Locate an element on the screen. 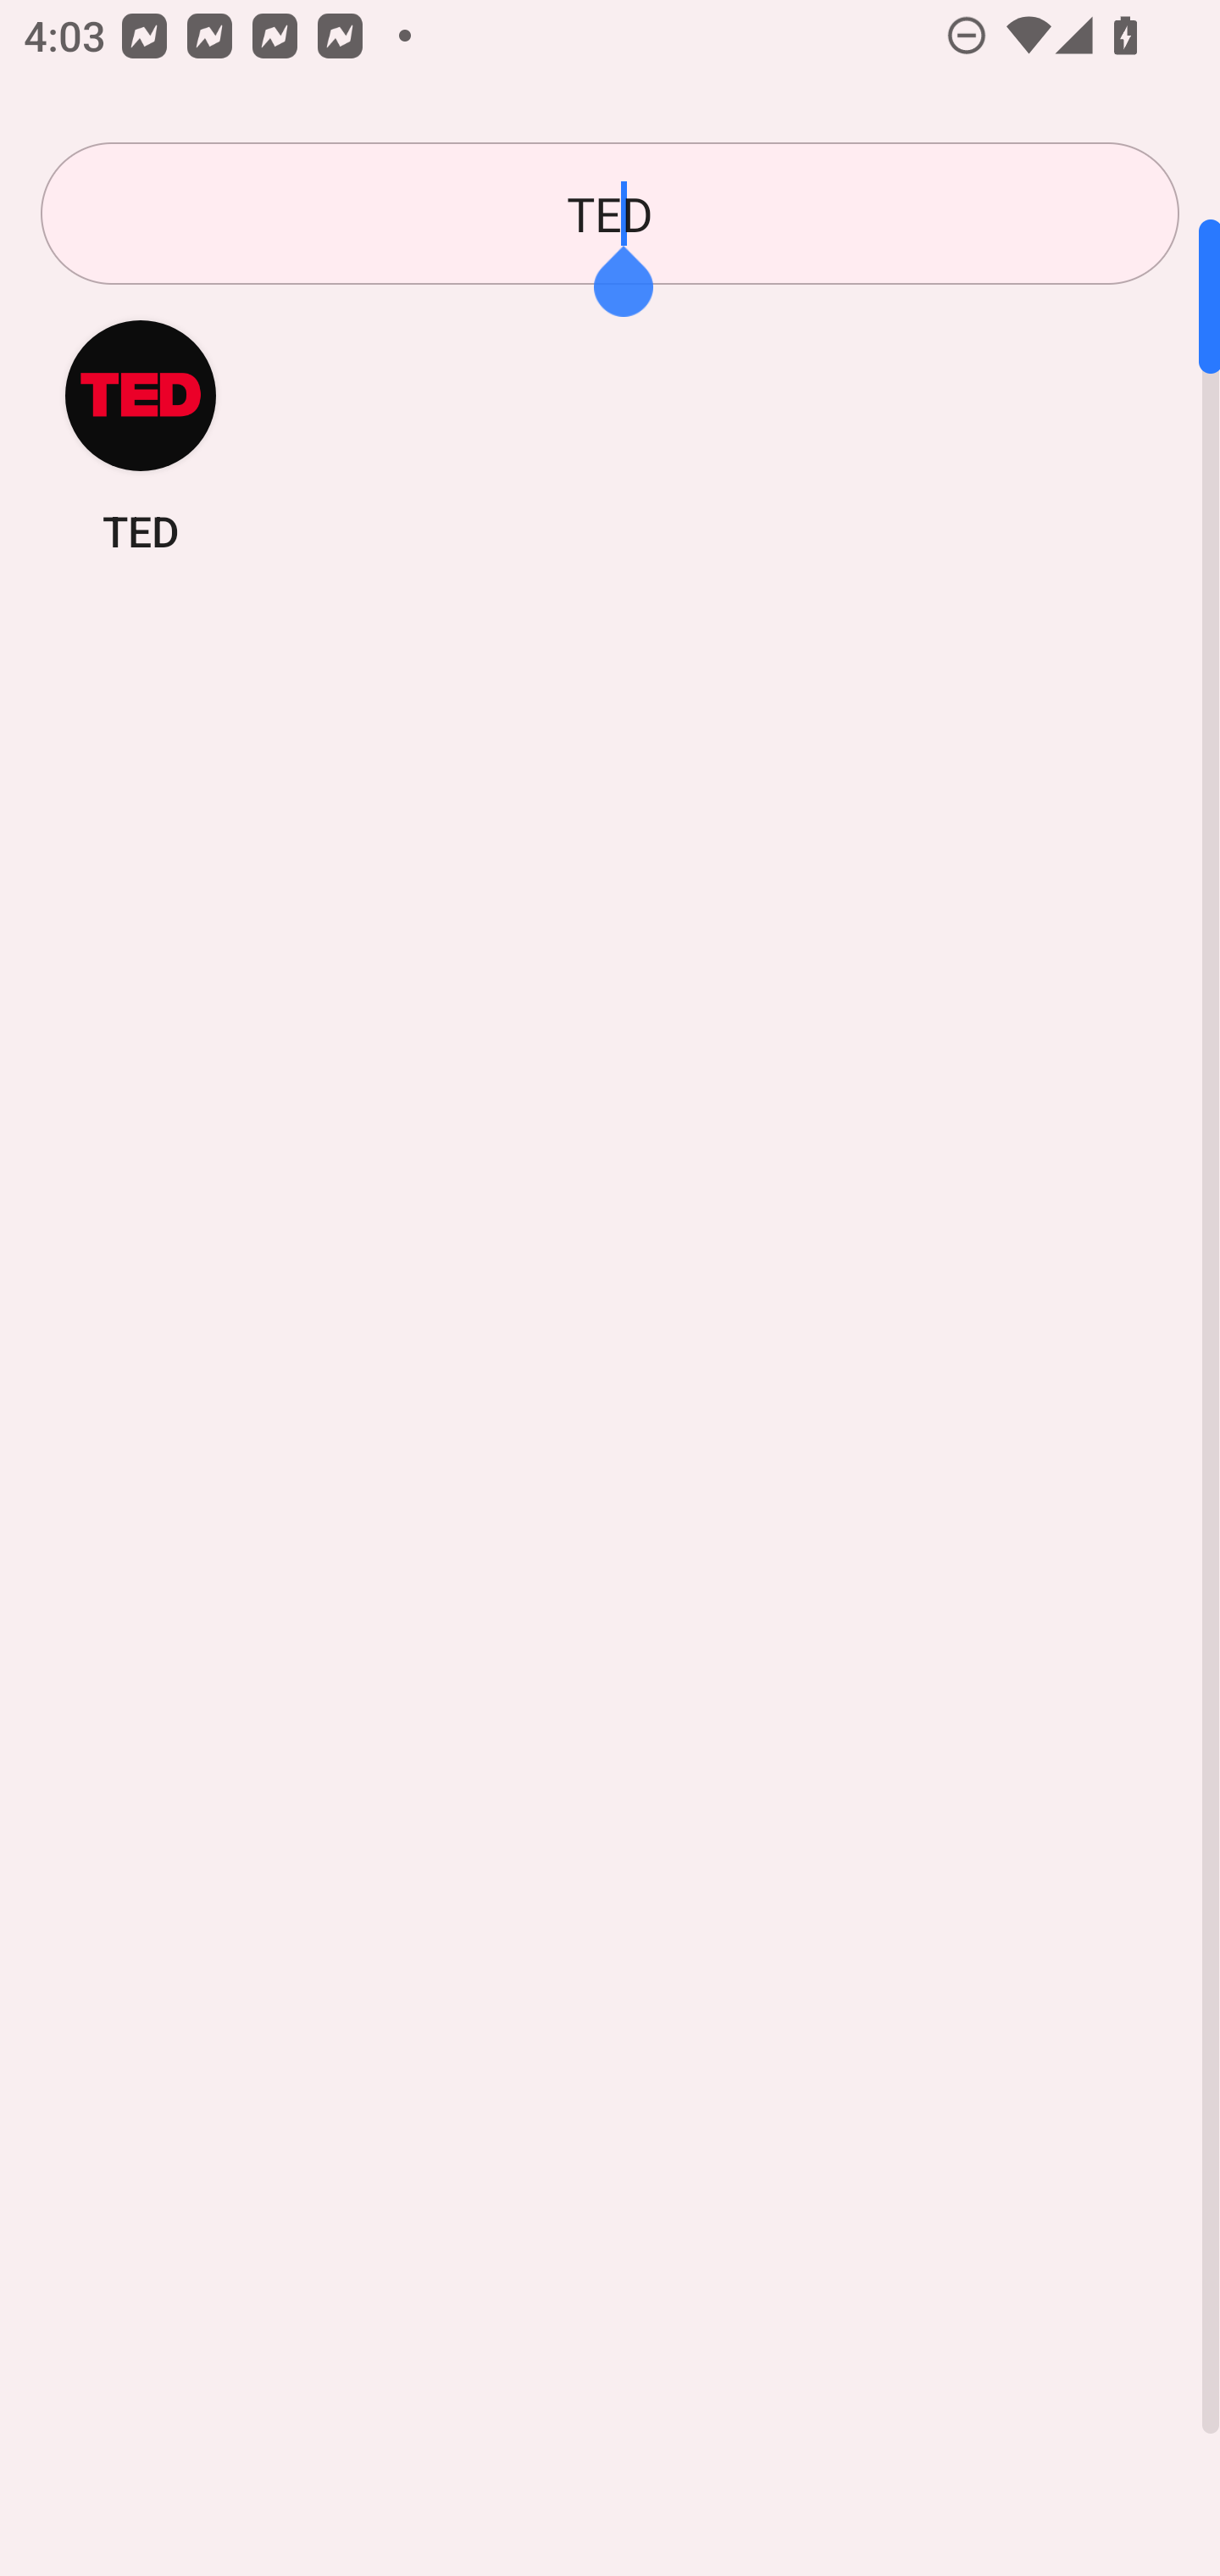  TED is located at coordinates (610, 214).